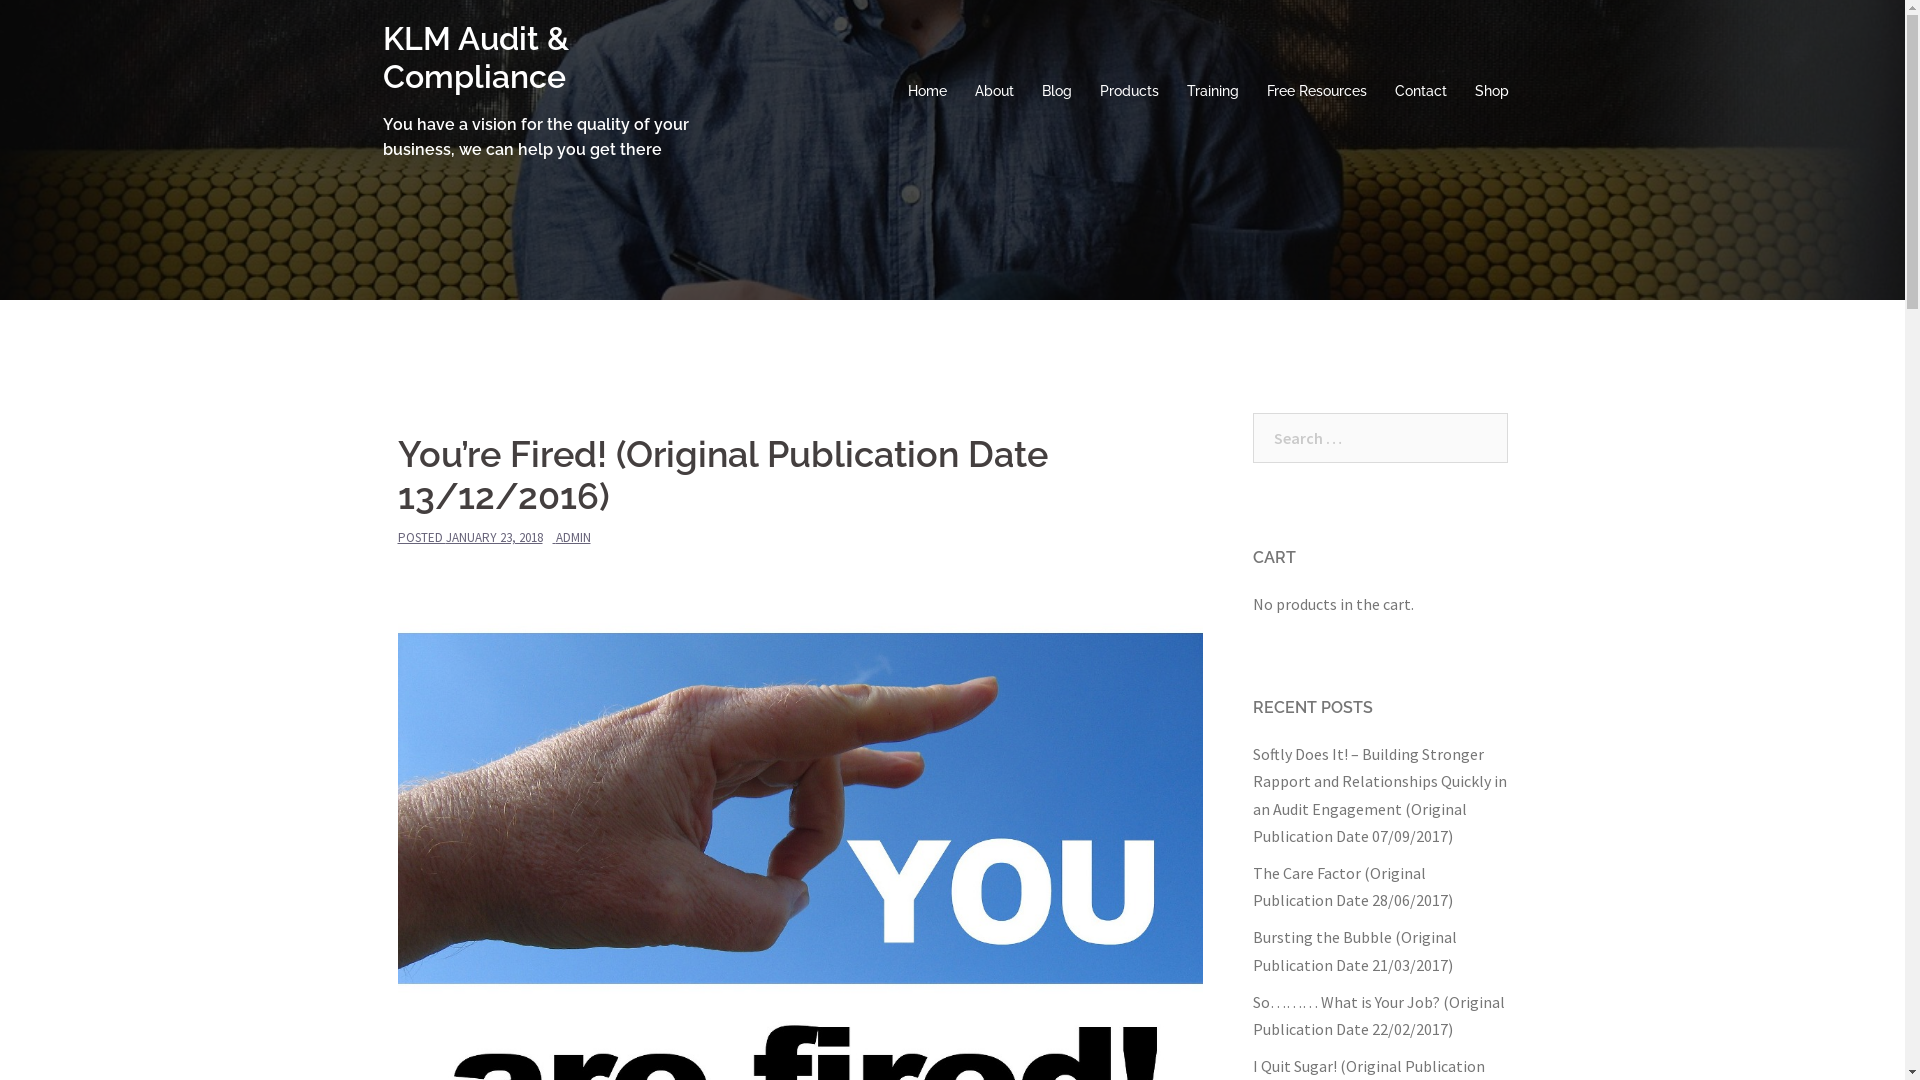 This screenshot has width=1920, height=1080. I want to click on Shop, so click(1491, 92).